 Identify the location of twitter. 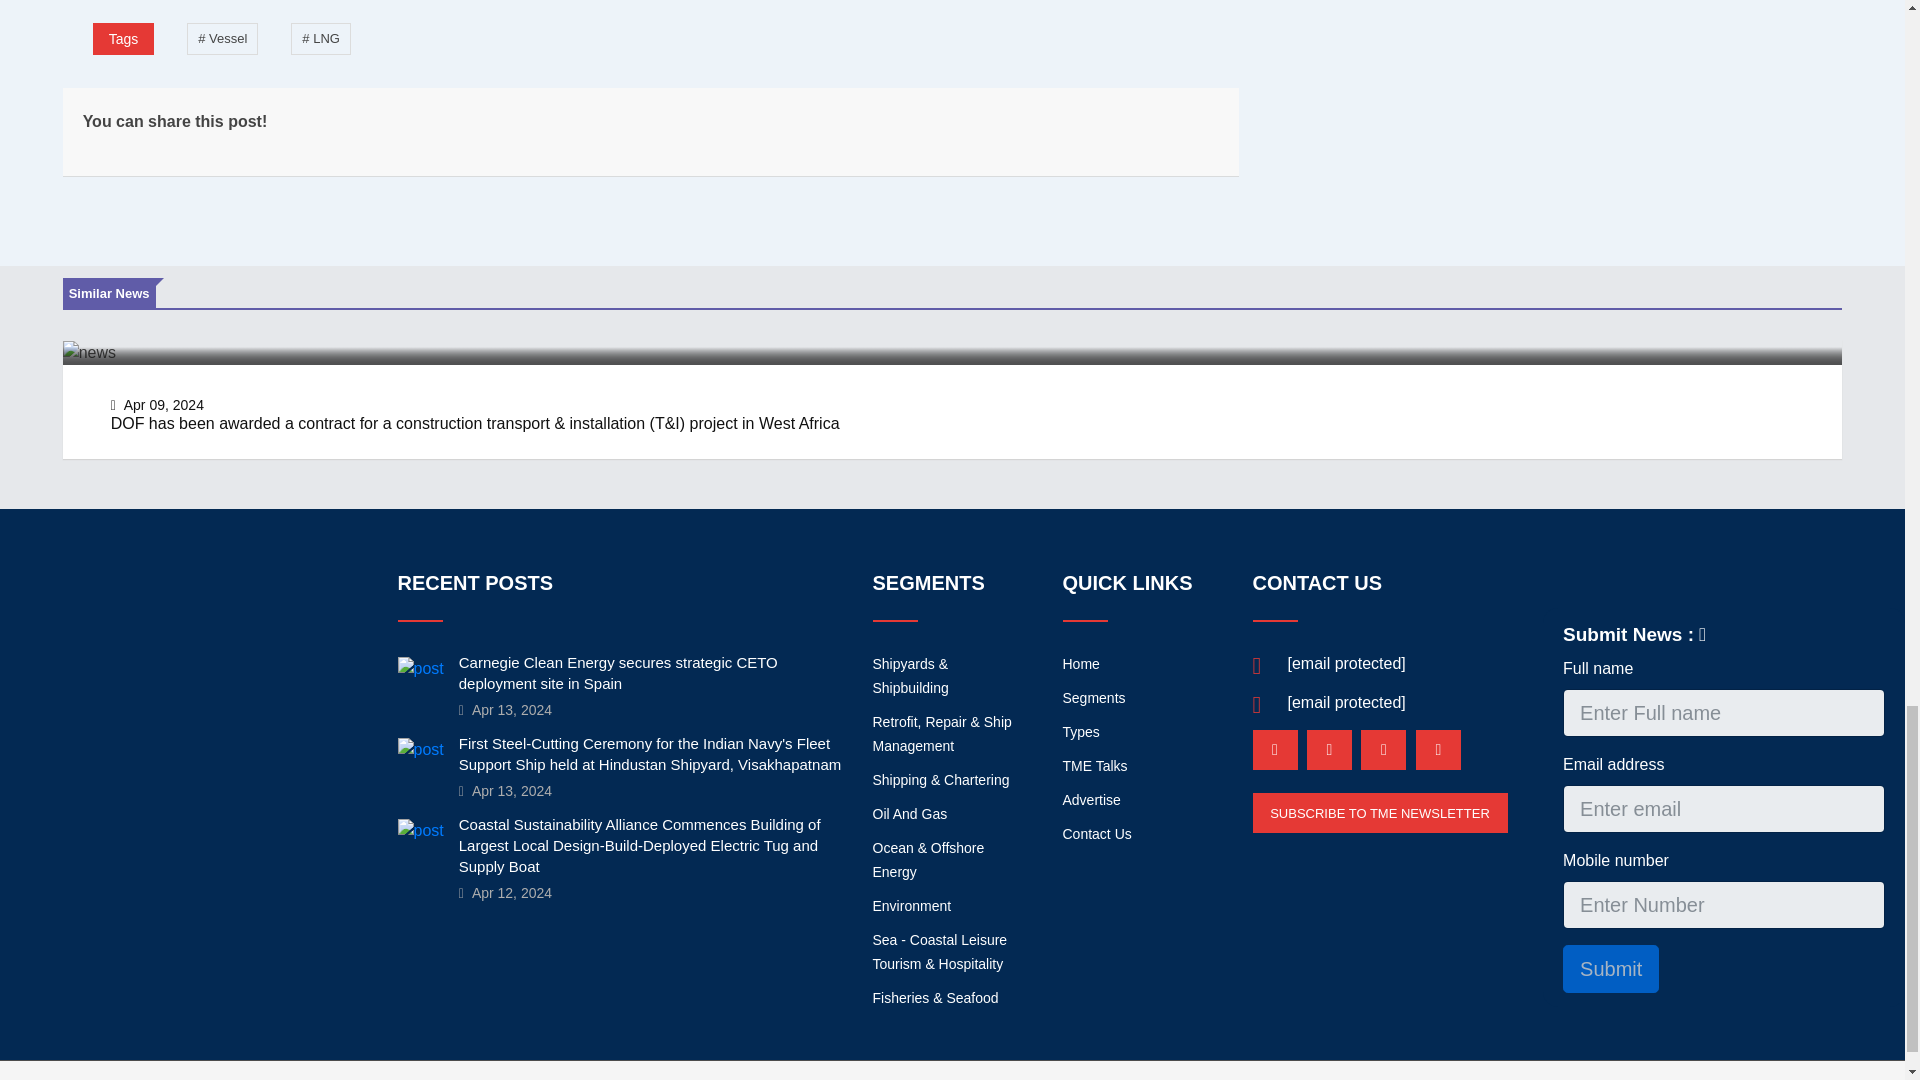
(1383, 750).